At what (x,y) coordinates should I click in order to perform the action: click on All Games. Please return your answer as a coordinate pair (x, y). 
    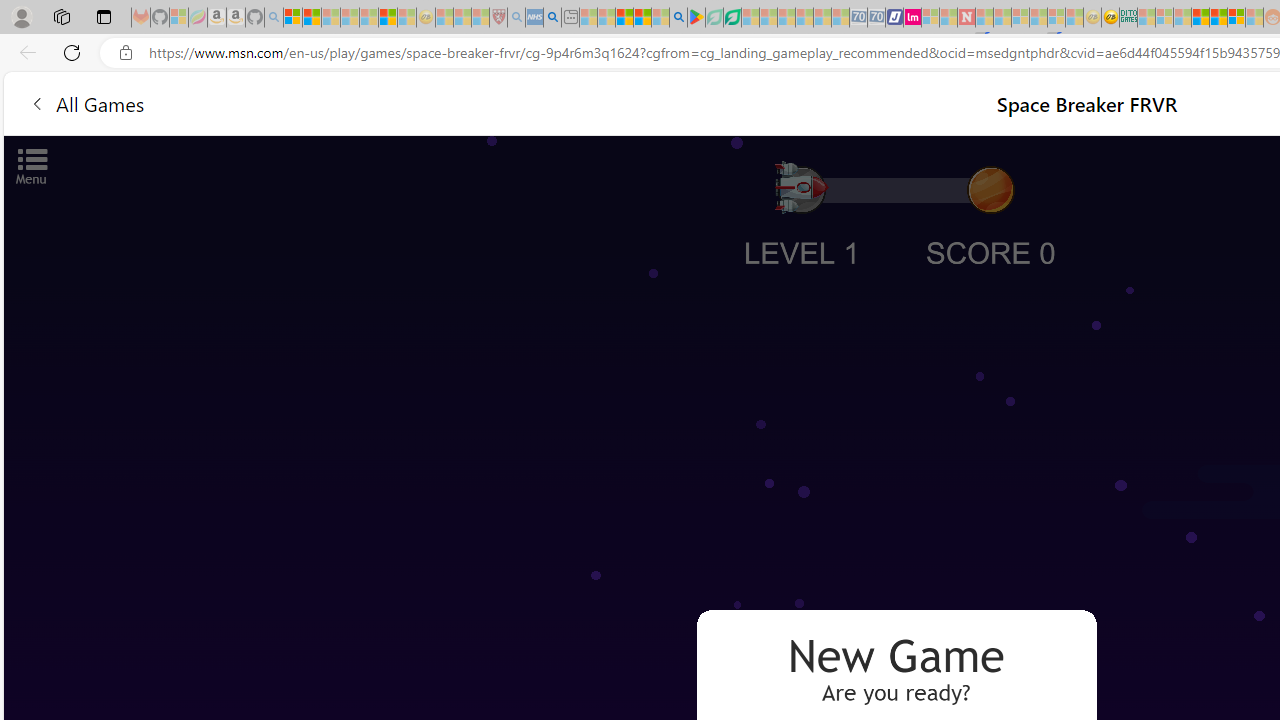
    Looking at the image, I should click on (380, 102).